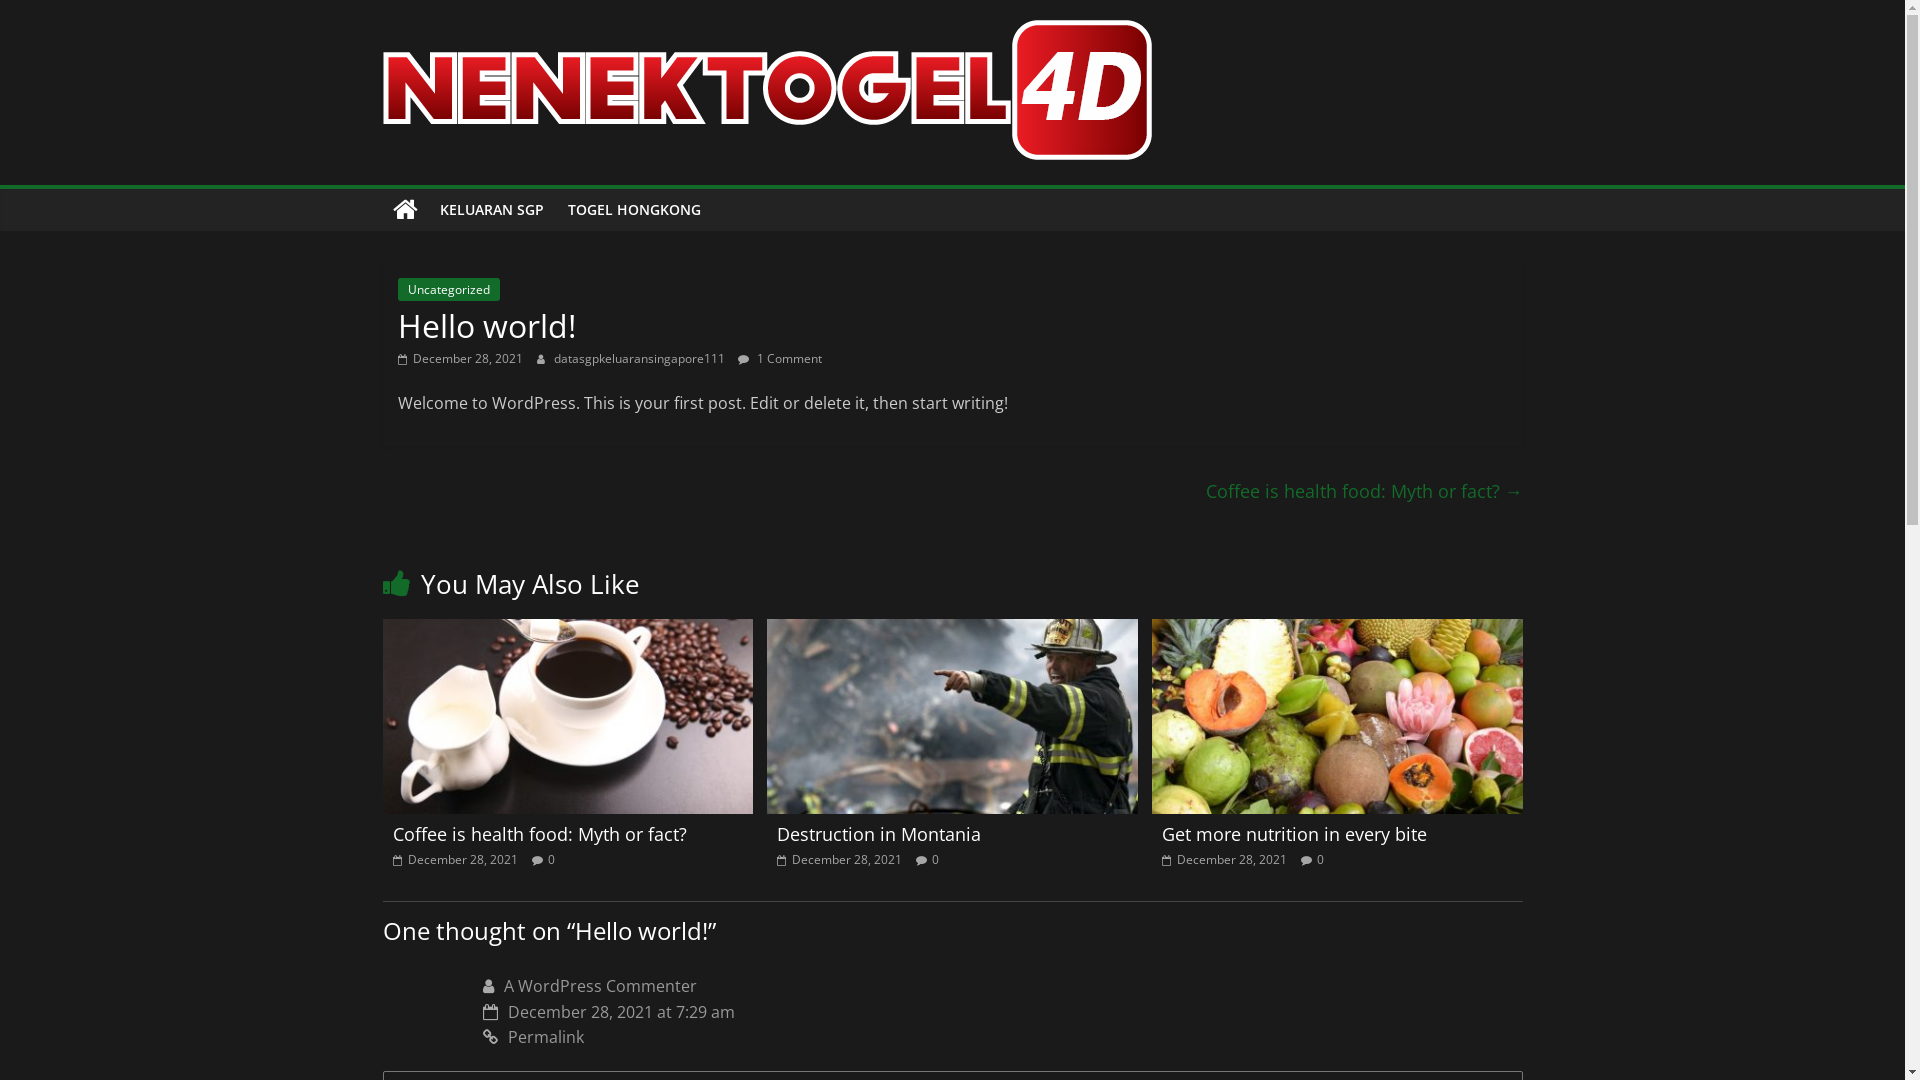 The width and height of the screenshot is (1920, 1080). I want to click on Coffee is health food: Myth or fact?, so click(568, 631).